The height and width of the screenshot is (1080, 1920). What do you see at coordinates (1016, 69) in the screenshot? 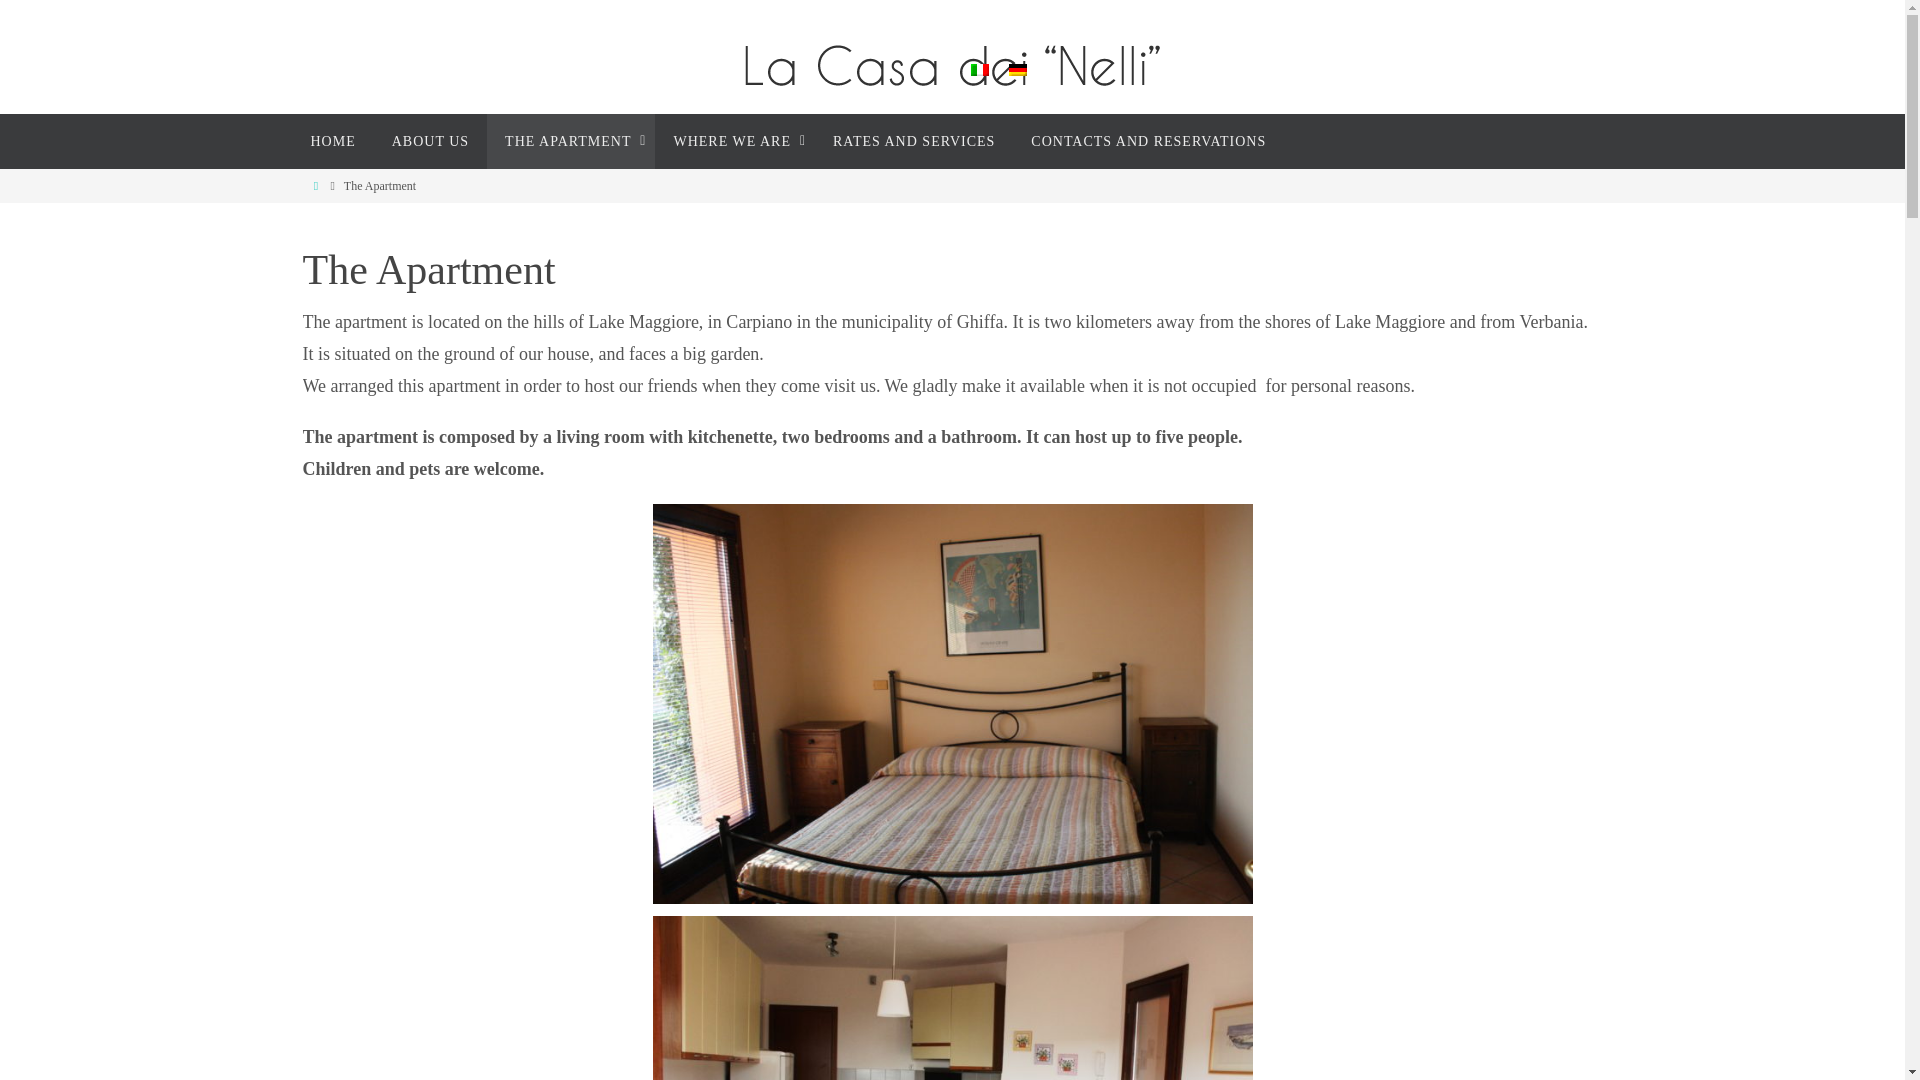
I see `Deutsch` at bounding box center [1016, 69].